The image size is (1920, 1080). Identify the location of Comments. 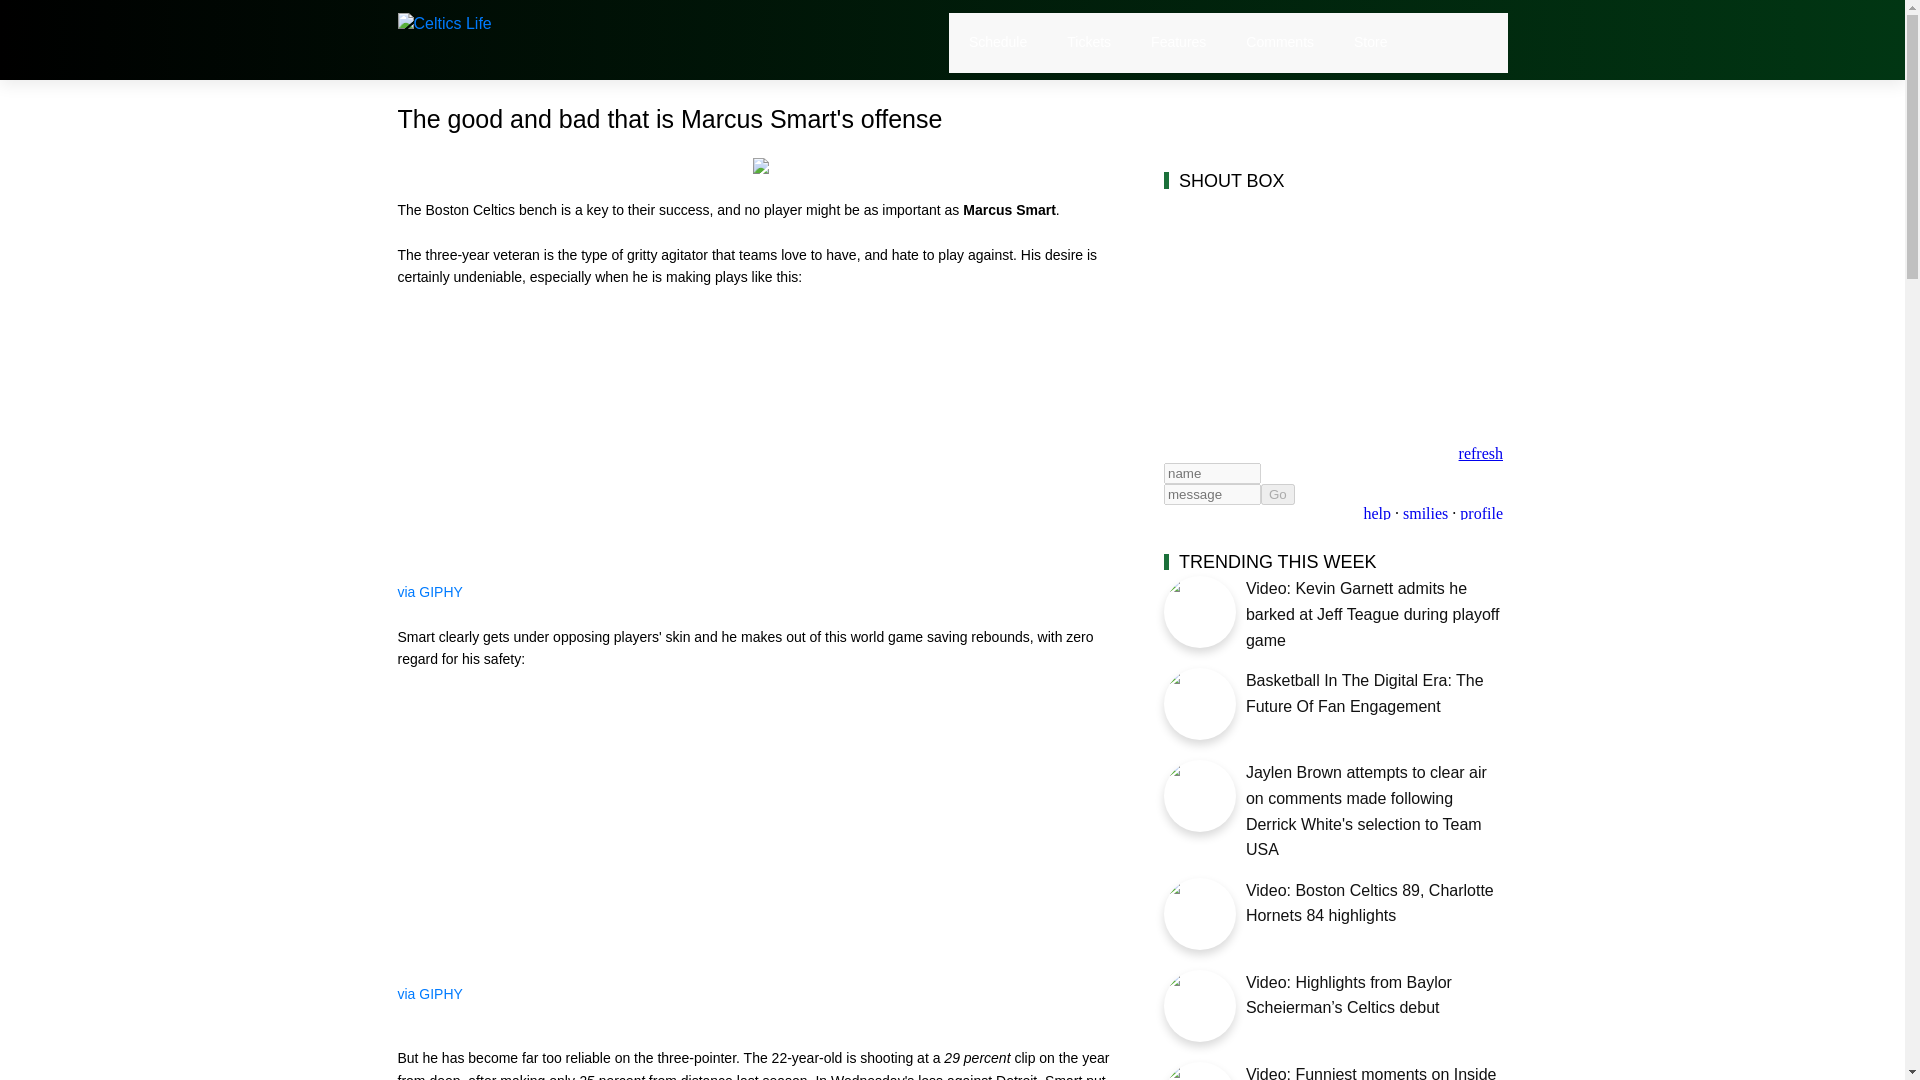
(1280, 42).